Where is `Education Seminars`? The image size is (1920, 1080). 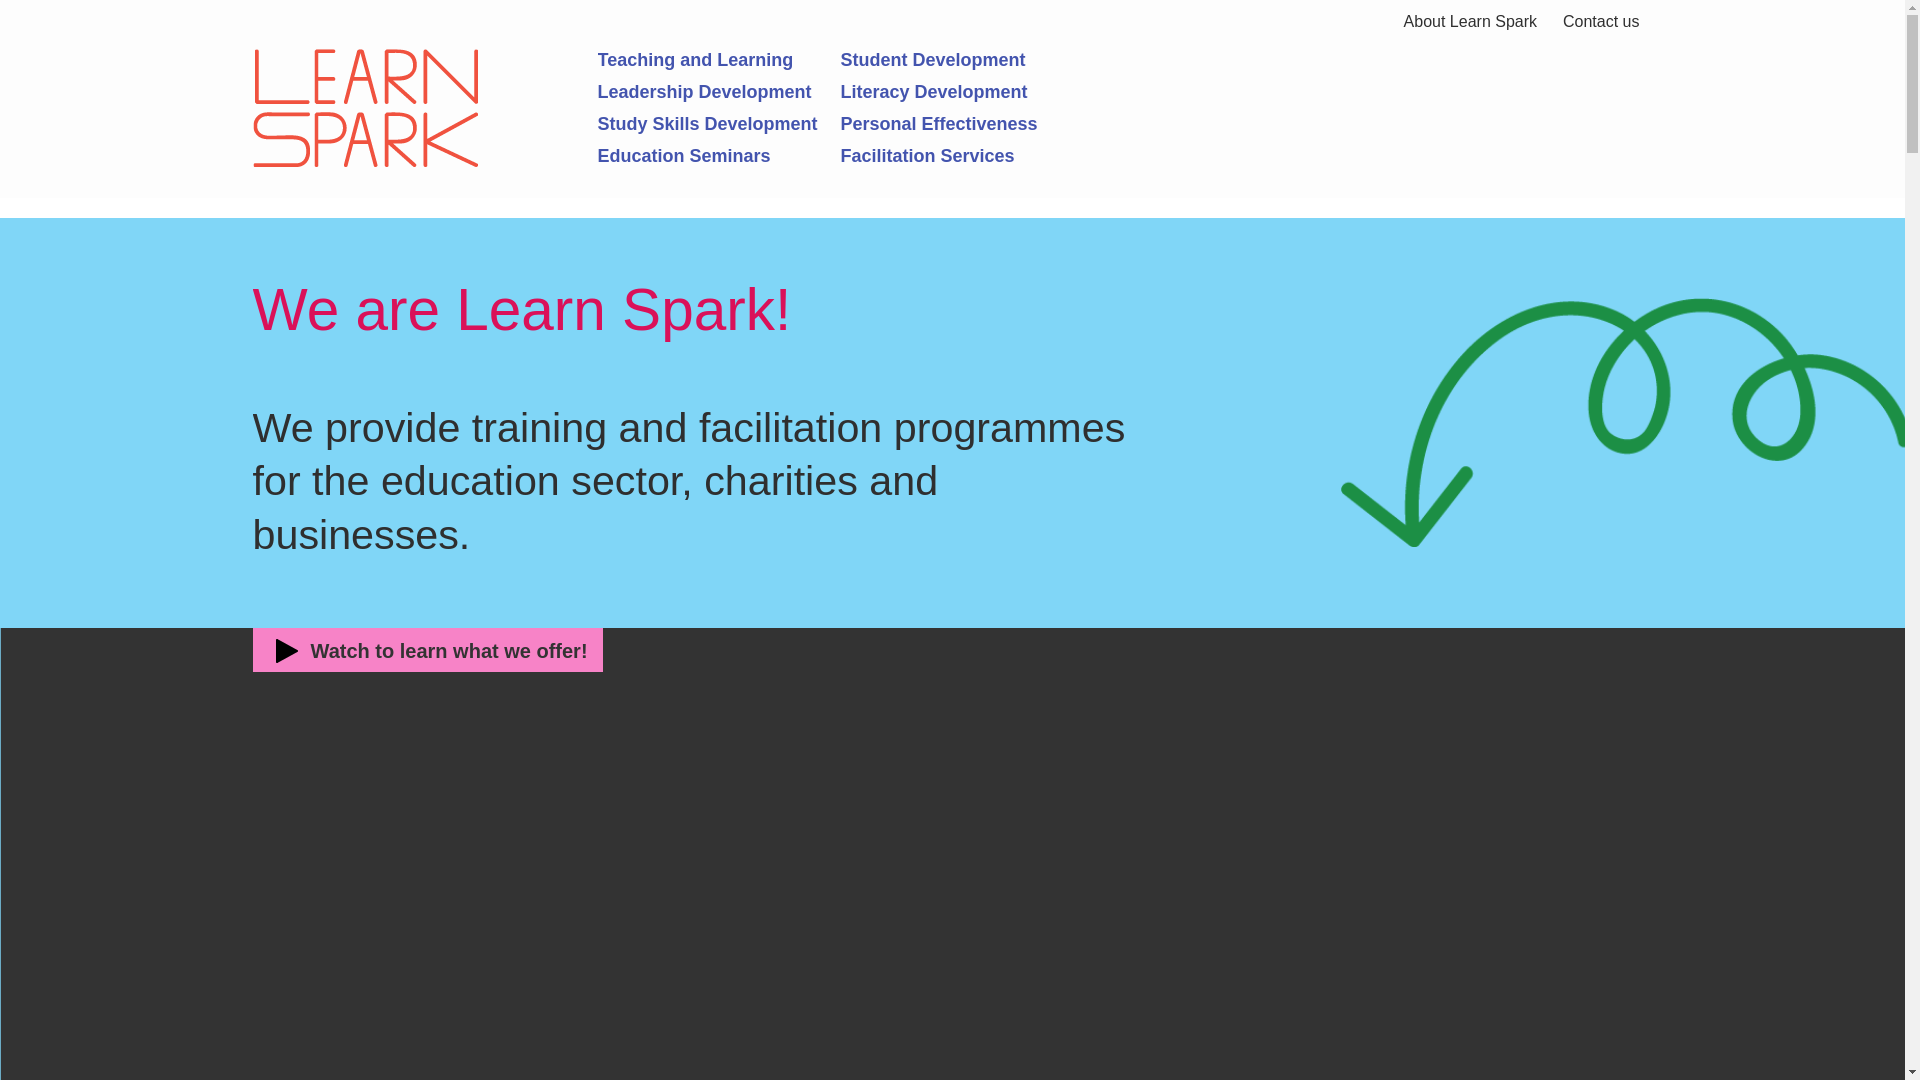
Education Seminars is located at coordinates (720, 156).